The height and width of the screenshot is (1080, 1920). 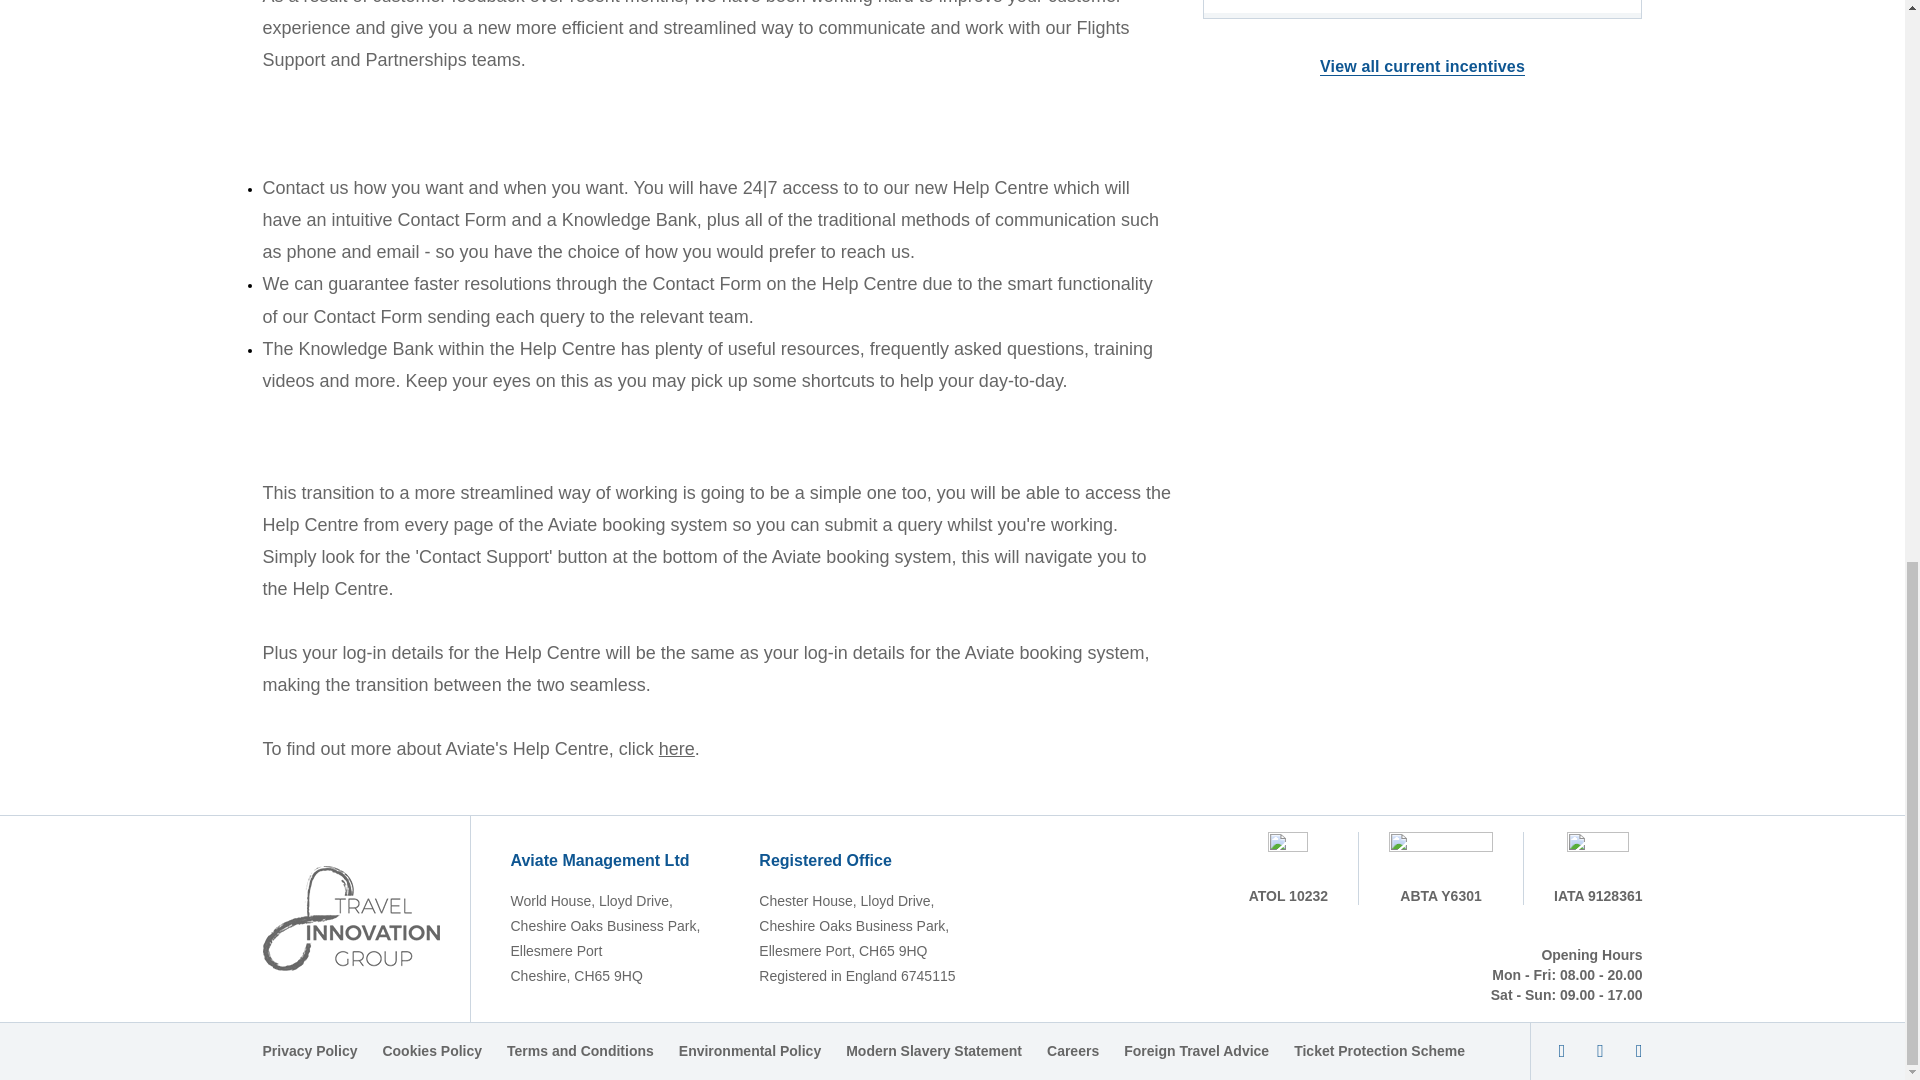 I want to click on Aviate Help Centre Guide.pdf, so click(x=676, y=748).